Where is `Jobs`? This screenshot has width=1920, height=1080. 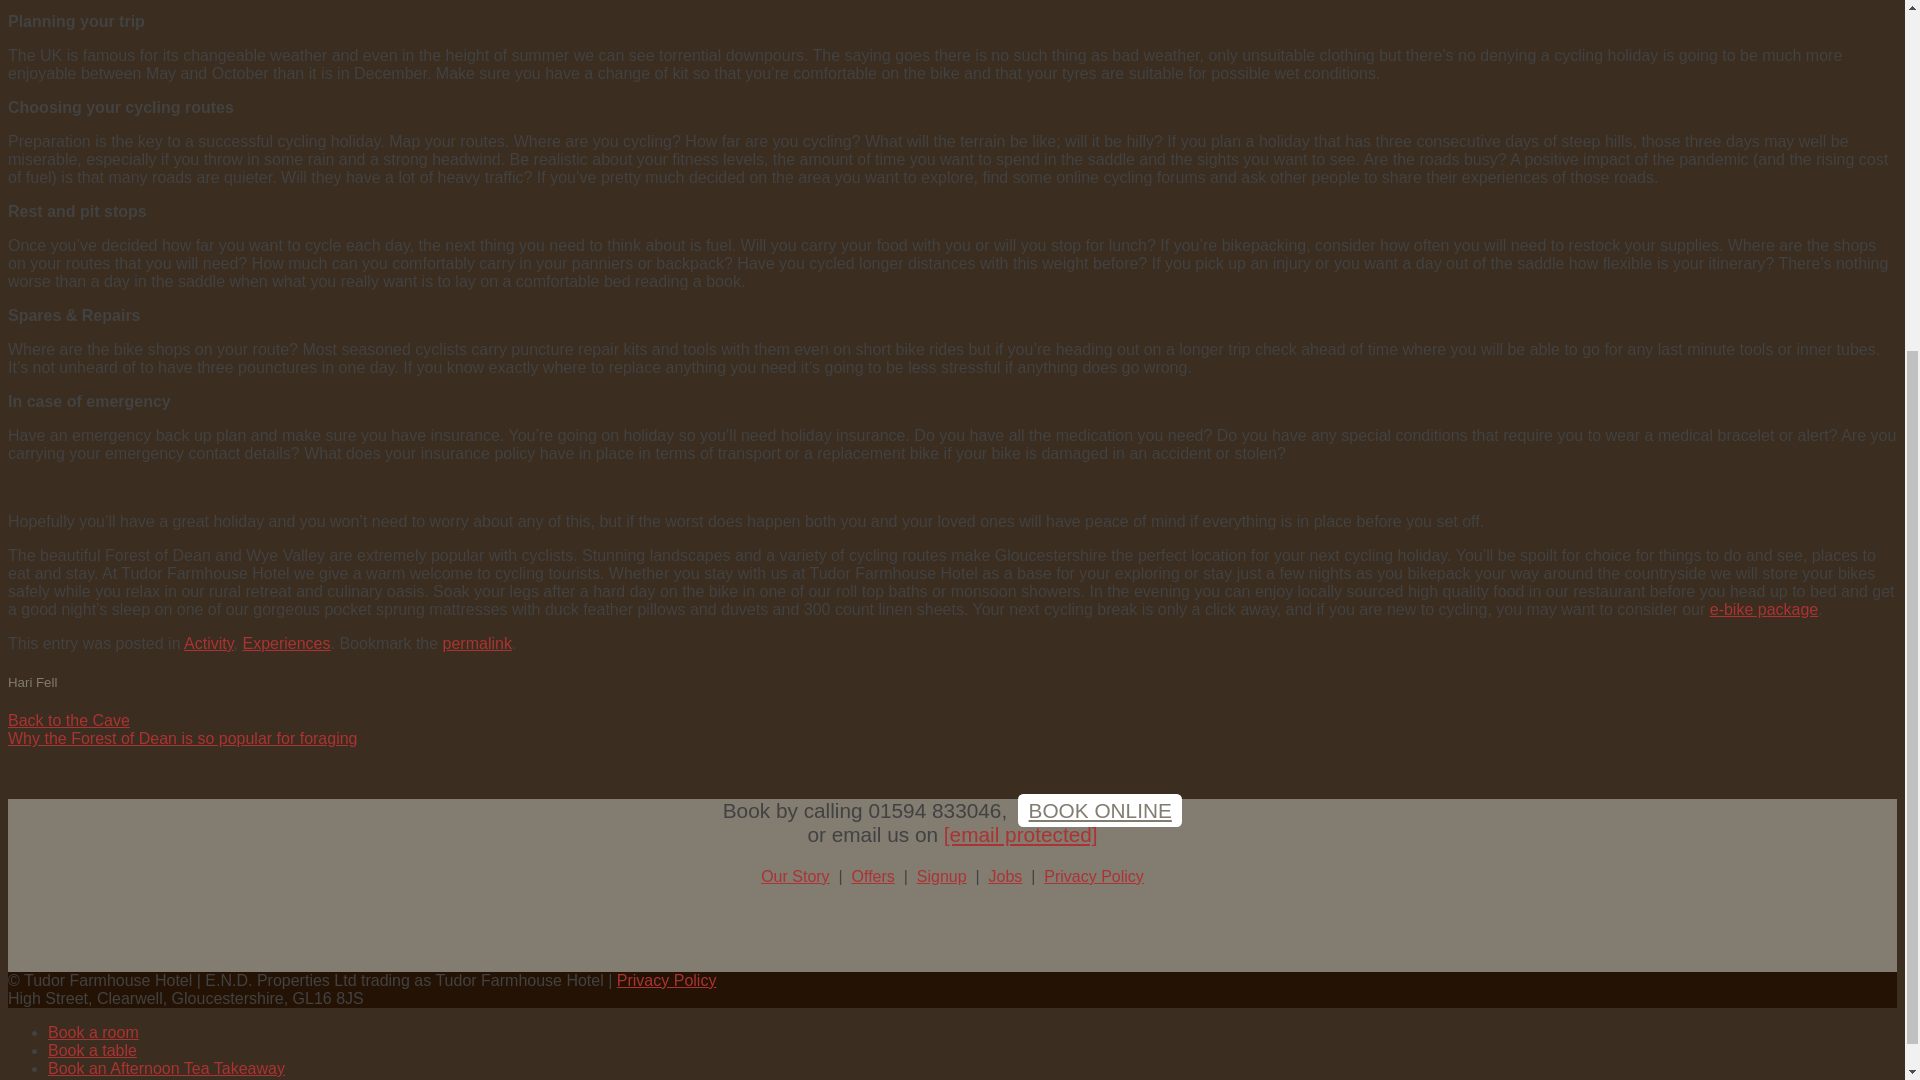
Jobs is located at coordinates (1006, 876).